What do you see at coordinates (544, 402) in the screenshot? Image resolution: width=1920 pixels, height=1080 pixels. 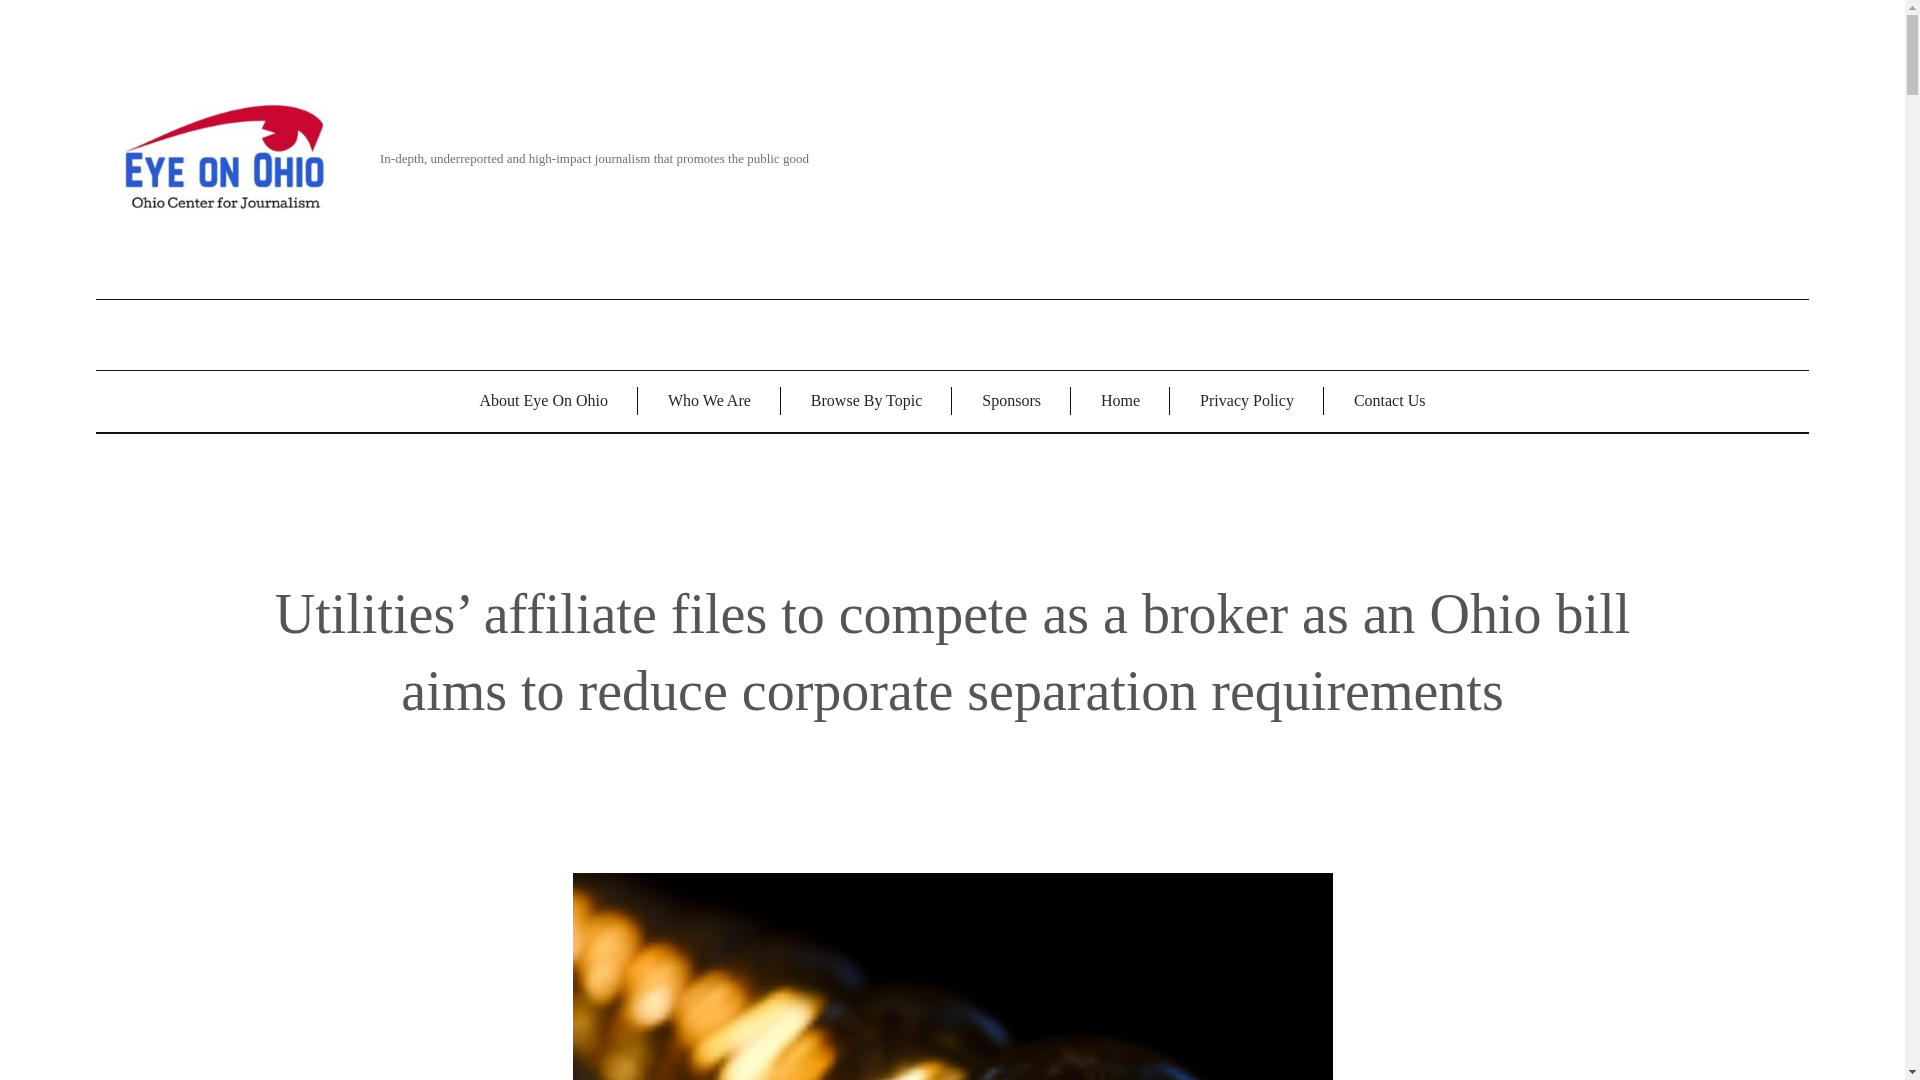 I see `About Eye On Ohio` at bounding box center [544, 402].